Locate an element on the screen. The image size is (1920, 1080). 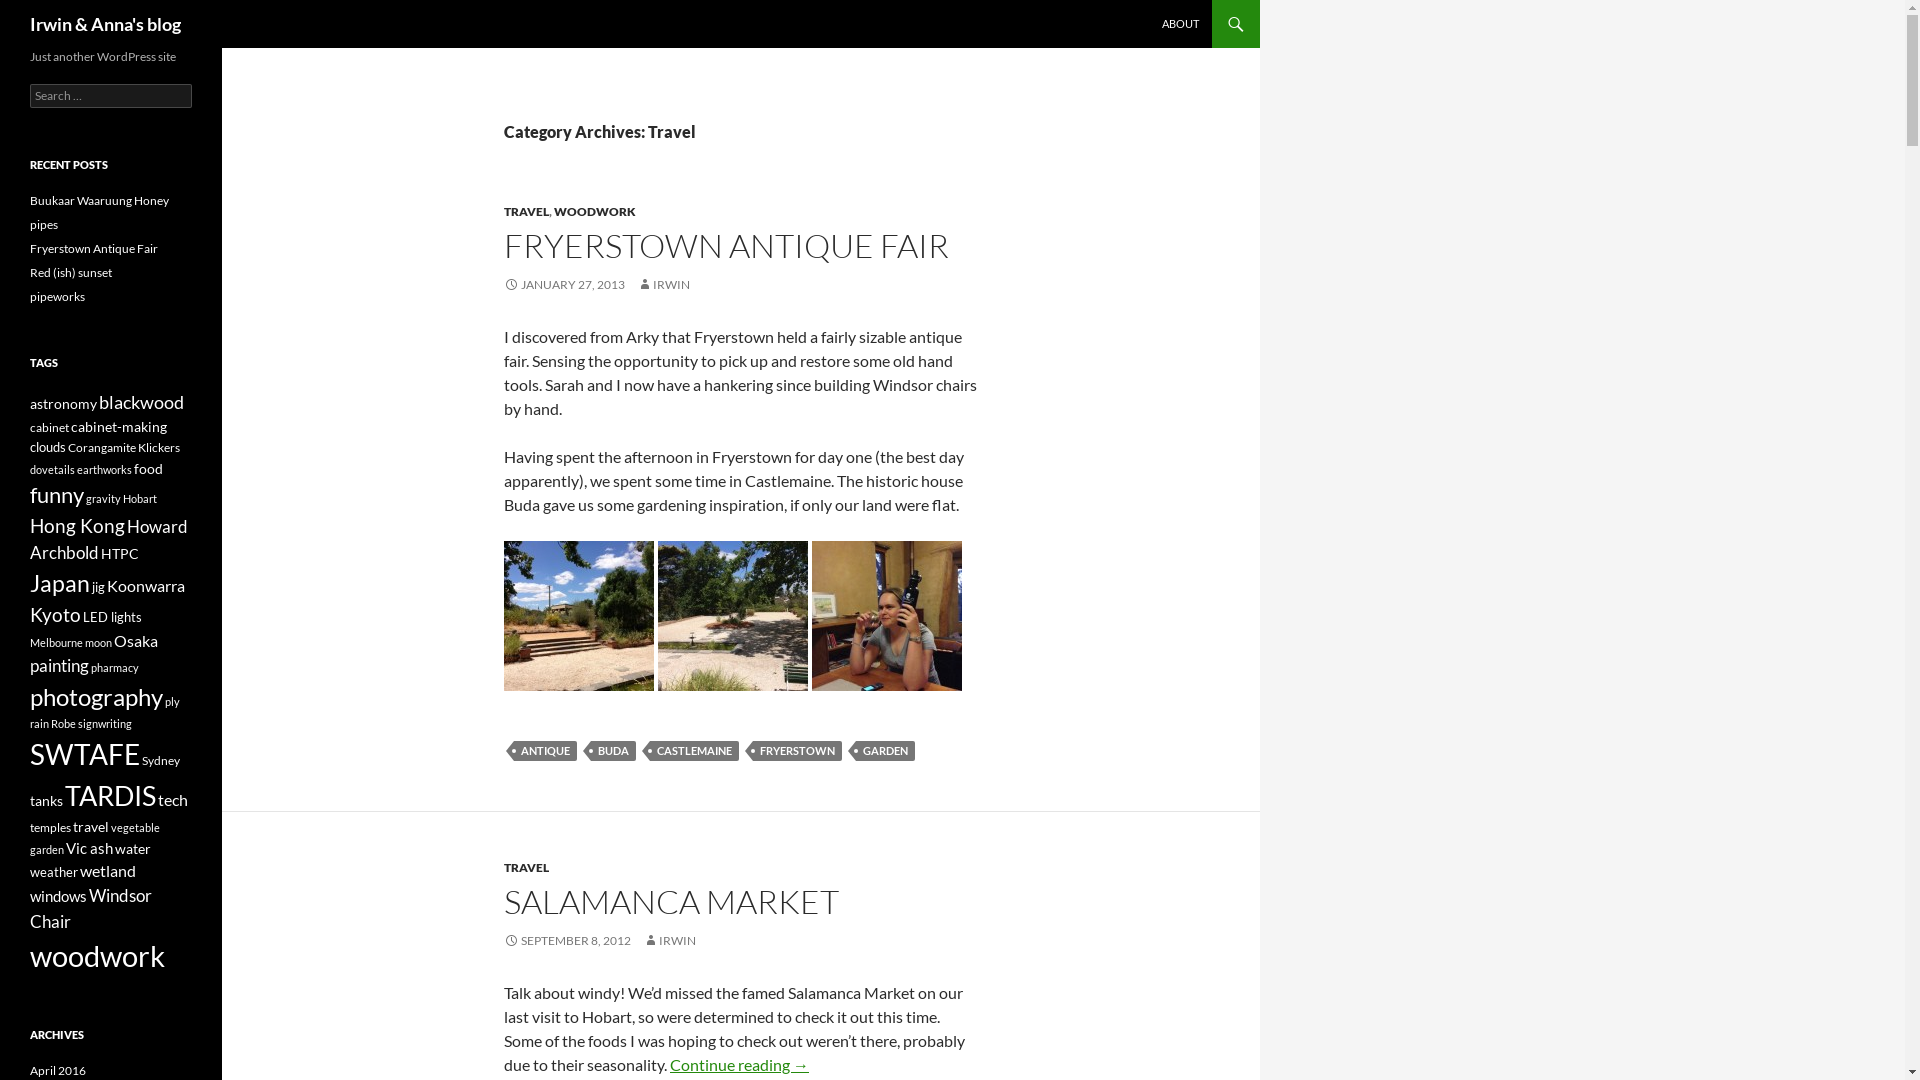
painting is located at coordinates (60, 666).